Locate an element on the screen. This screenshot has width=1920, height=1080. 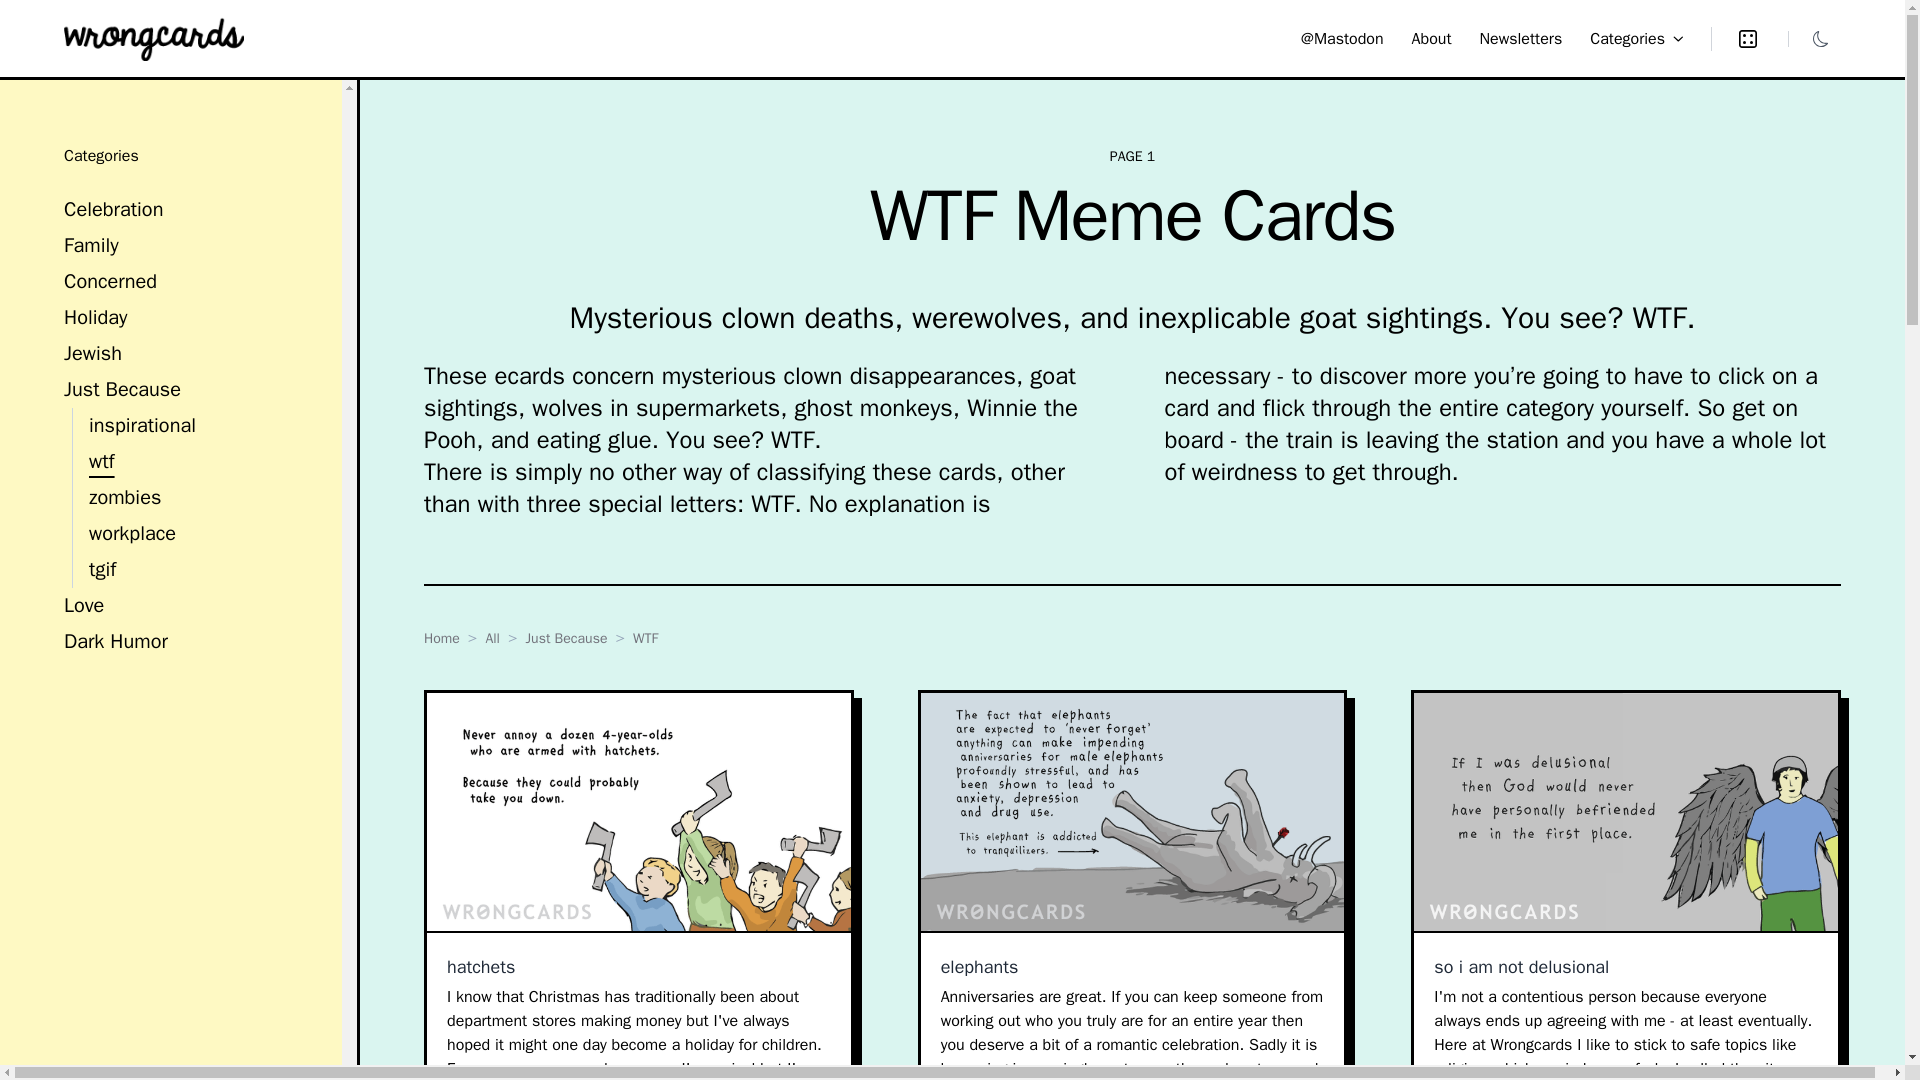
Random Card is located at coordinates (1735, 37).